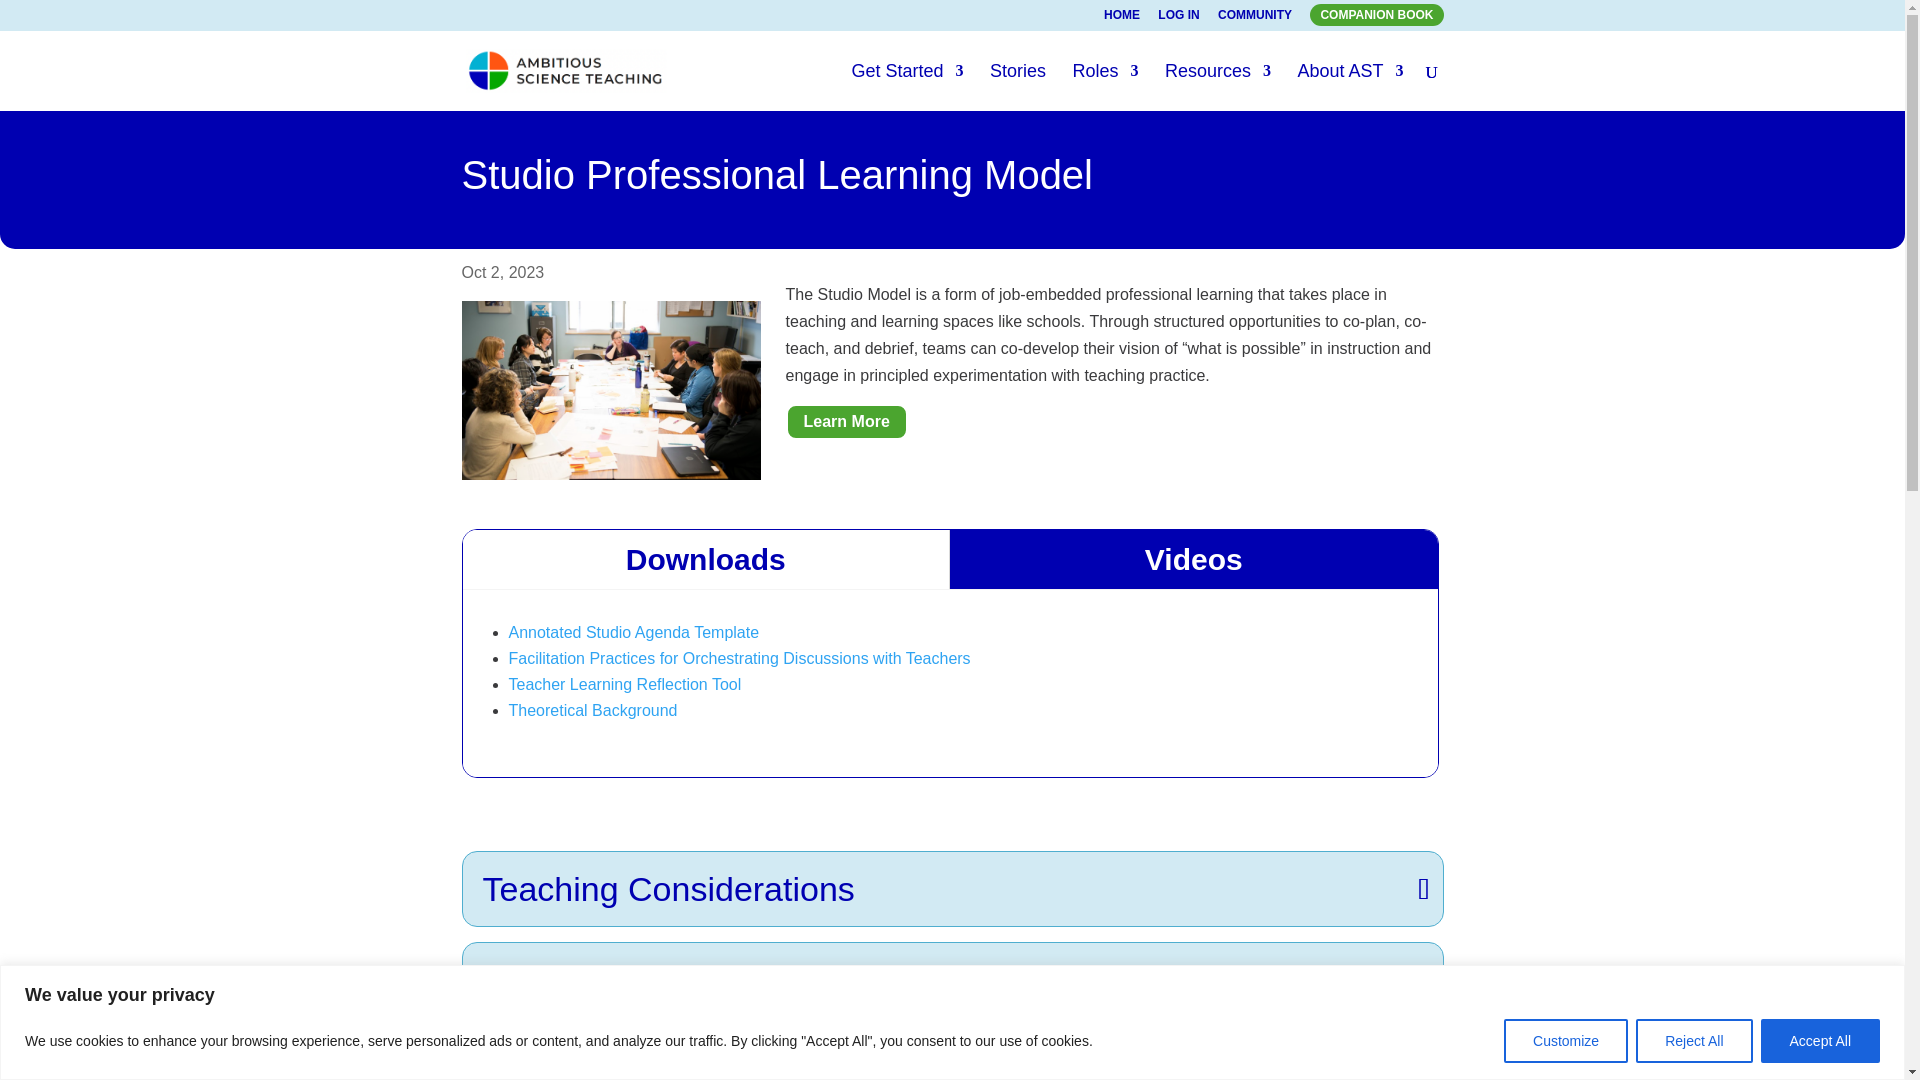 The image size is (1920, 1080). Describe the element at coordinates (1254, 19) in the screenshot. I see `COMMUNITY` at that location.